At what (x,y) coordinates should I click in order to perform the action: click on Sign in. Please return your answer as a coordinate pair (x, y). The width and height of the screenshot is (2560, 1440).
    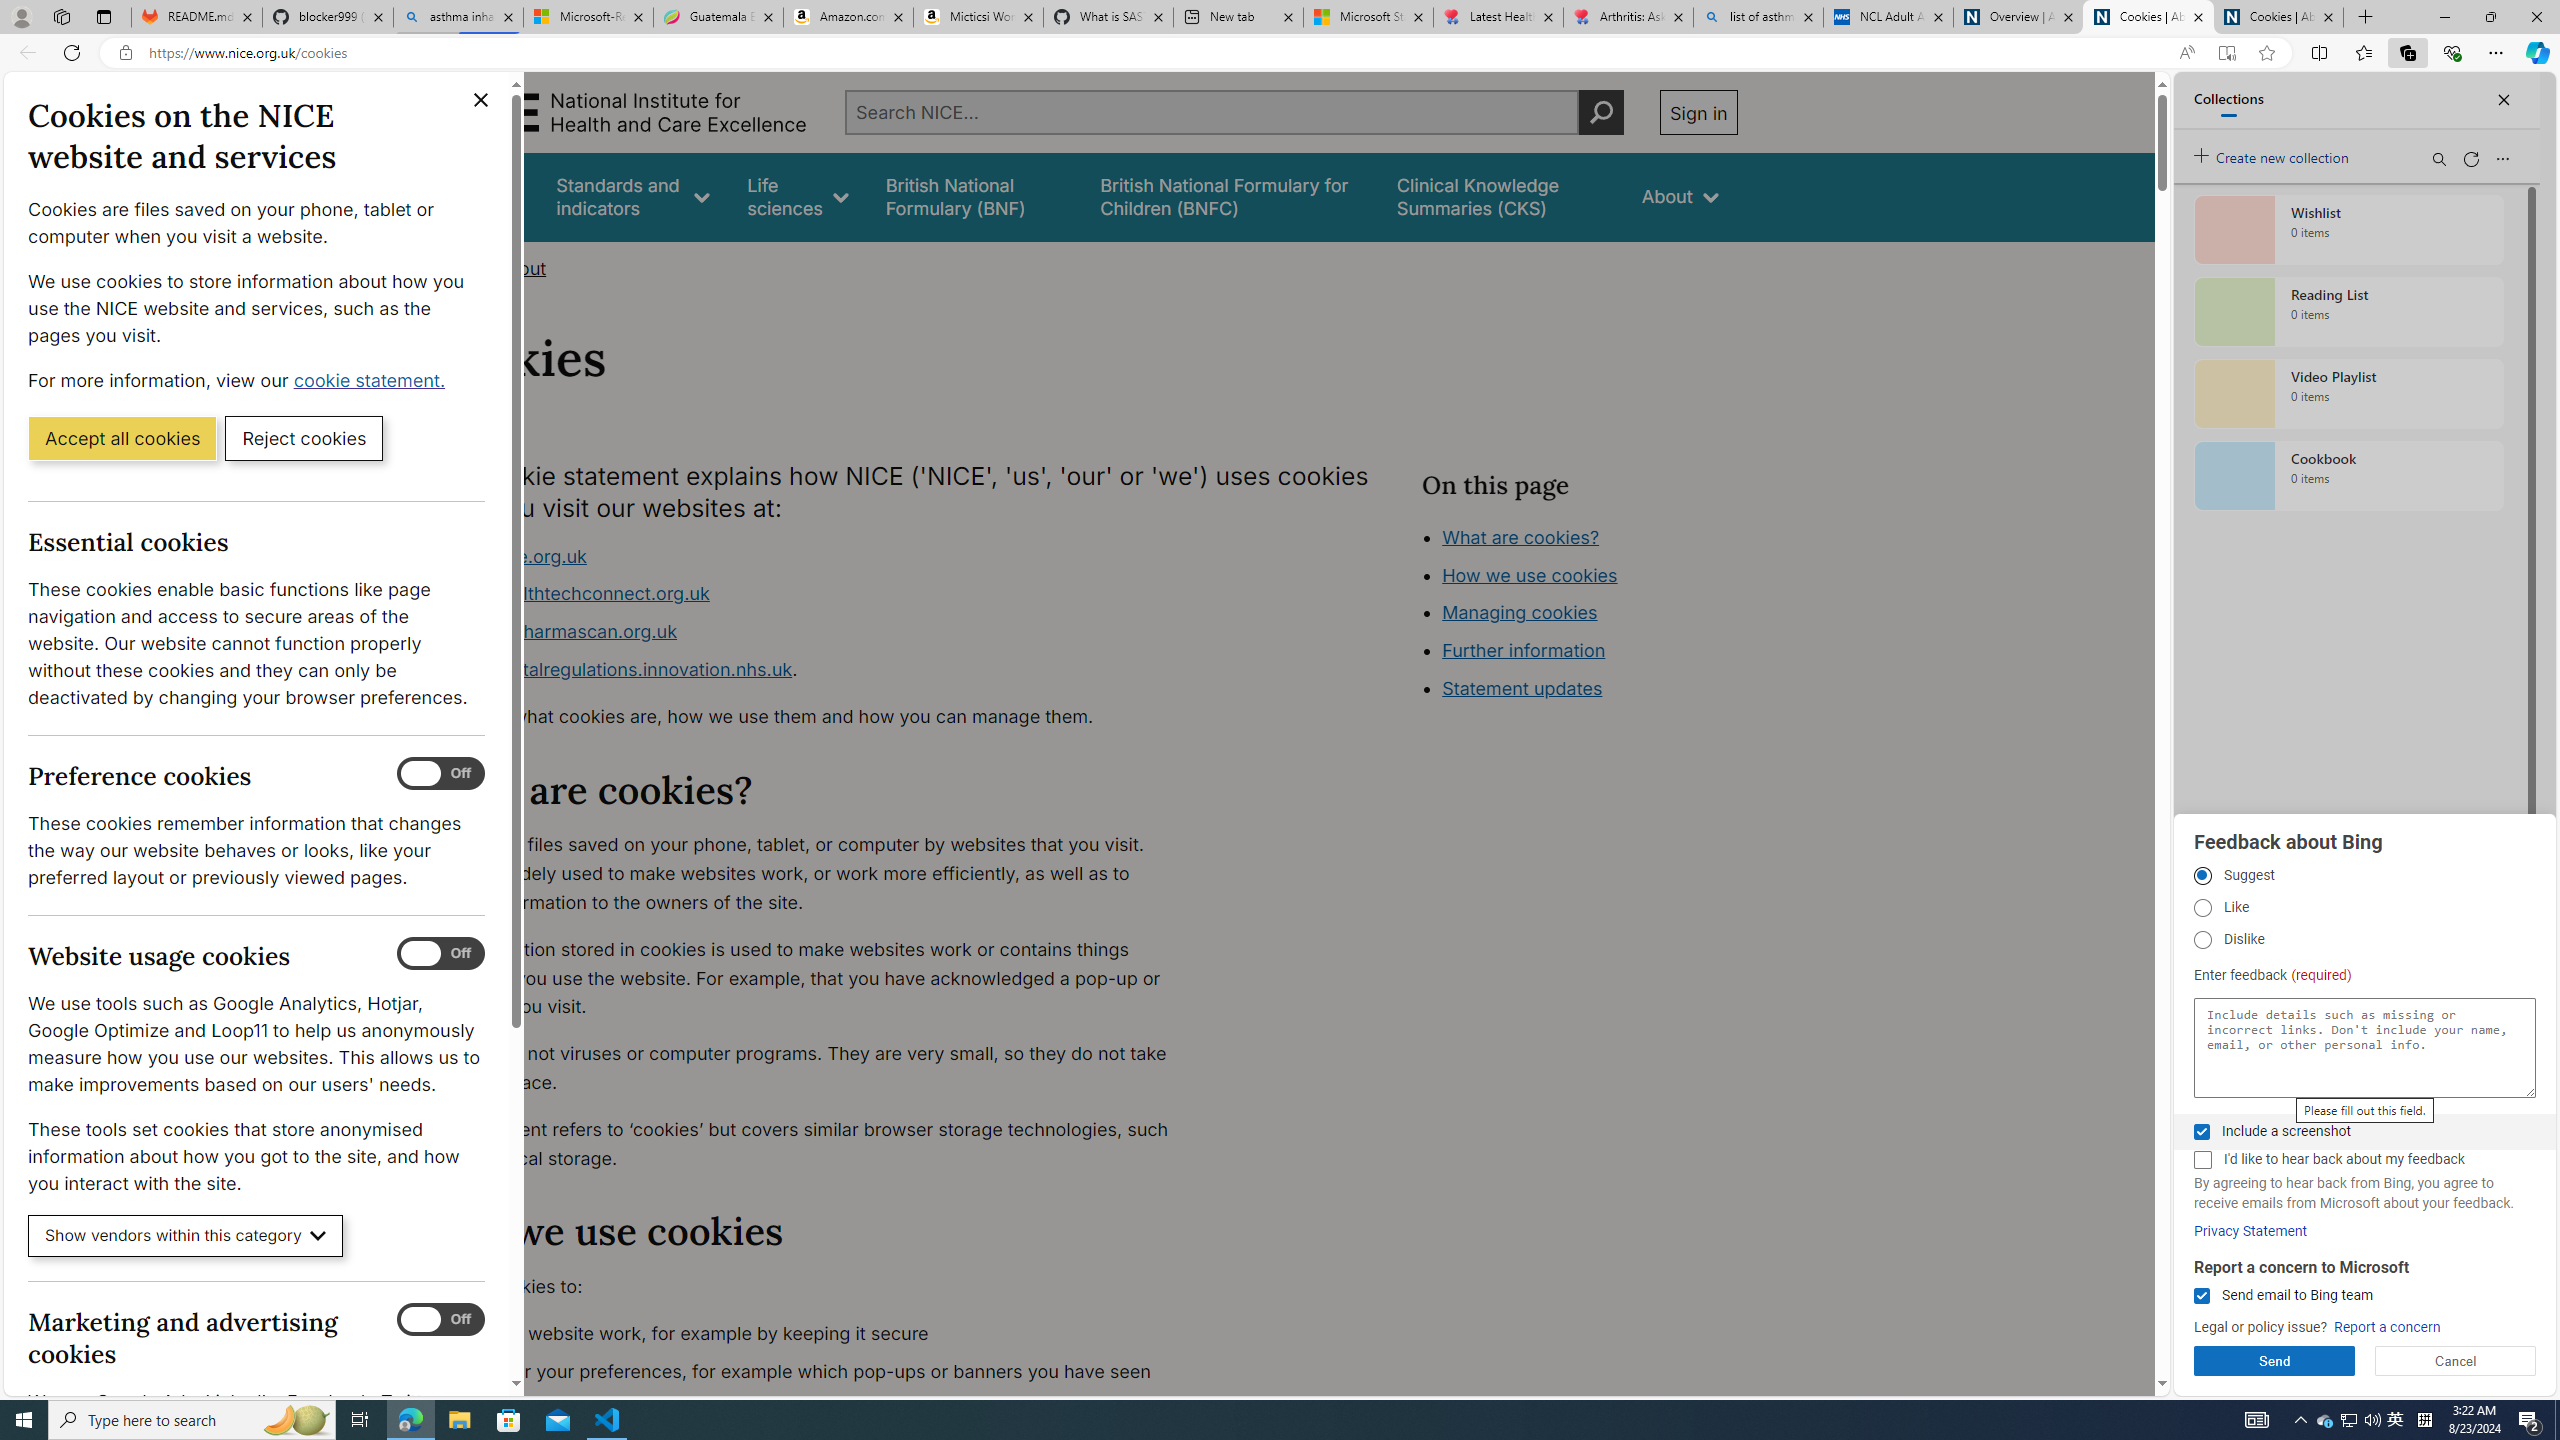
    Looking at the image, I should click on (1698, 112).